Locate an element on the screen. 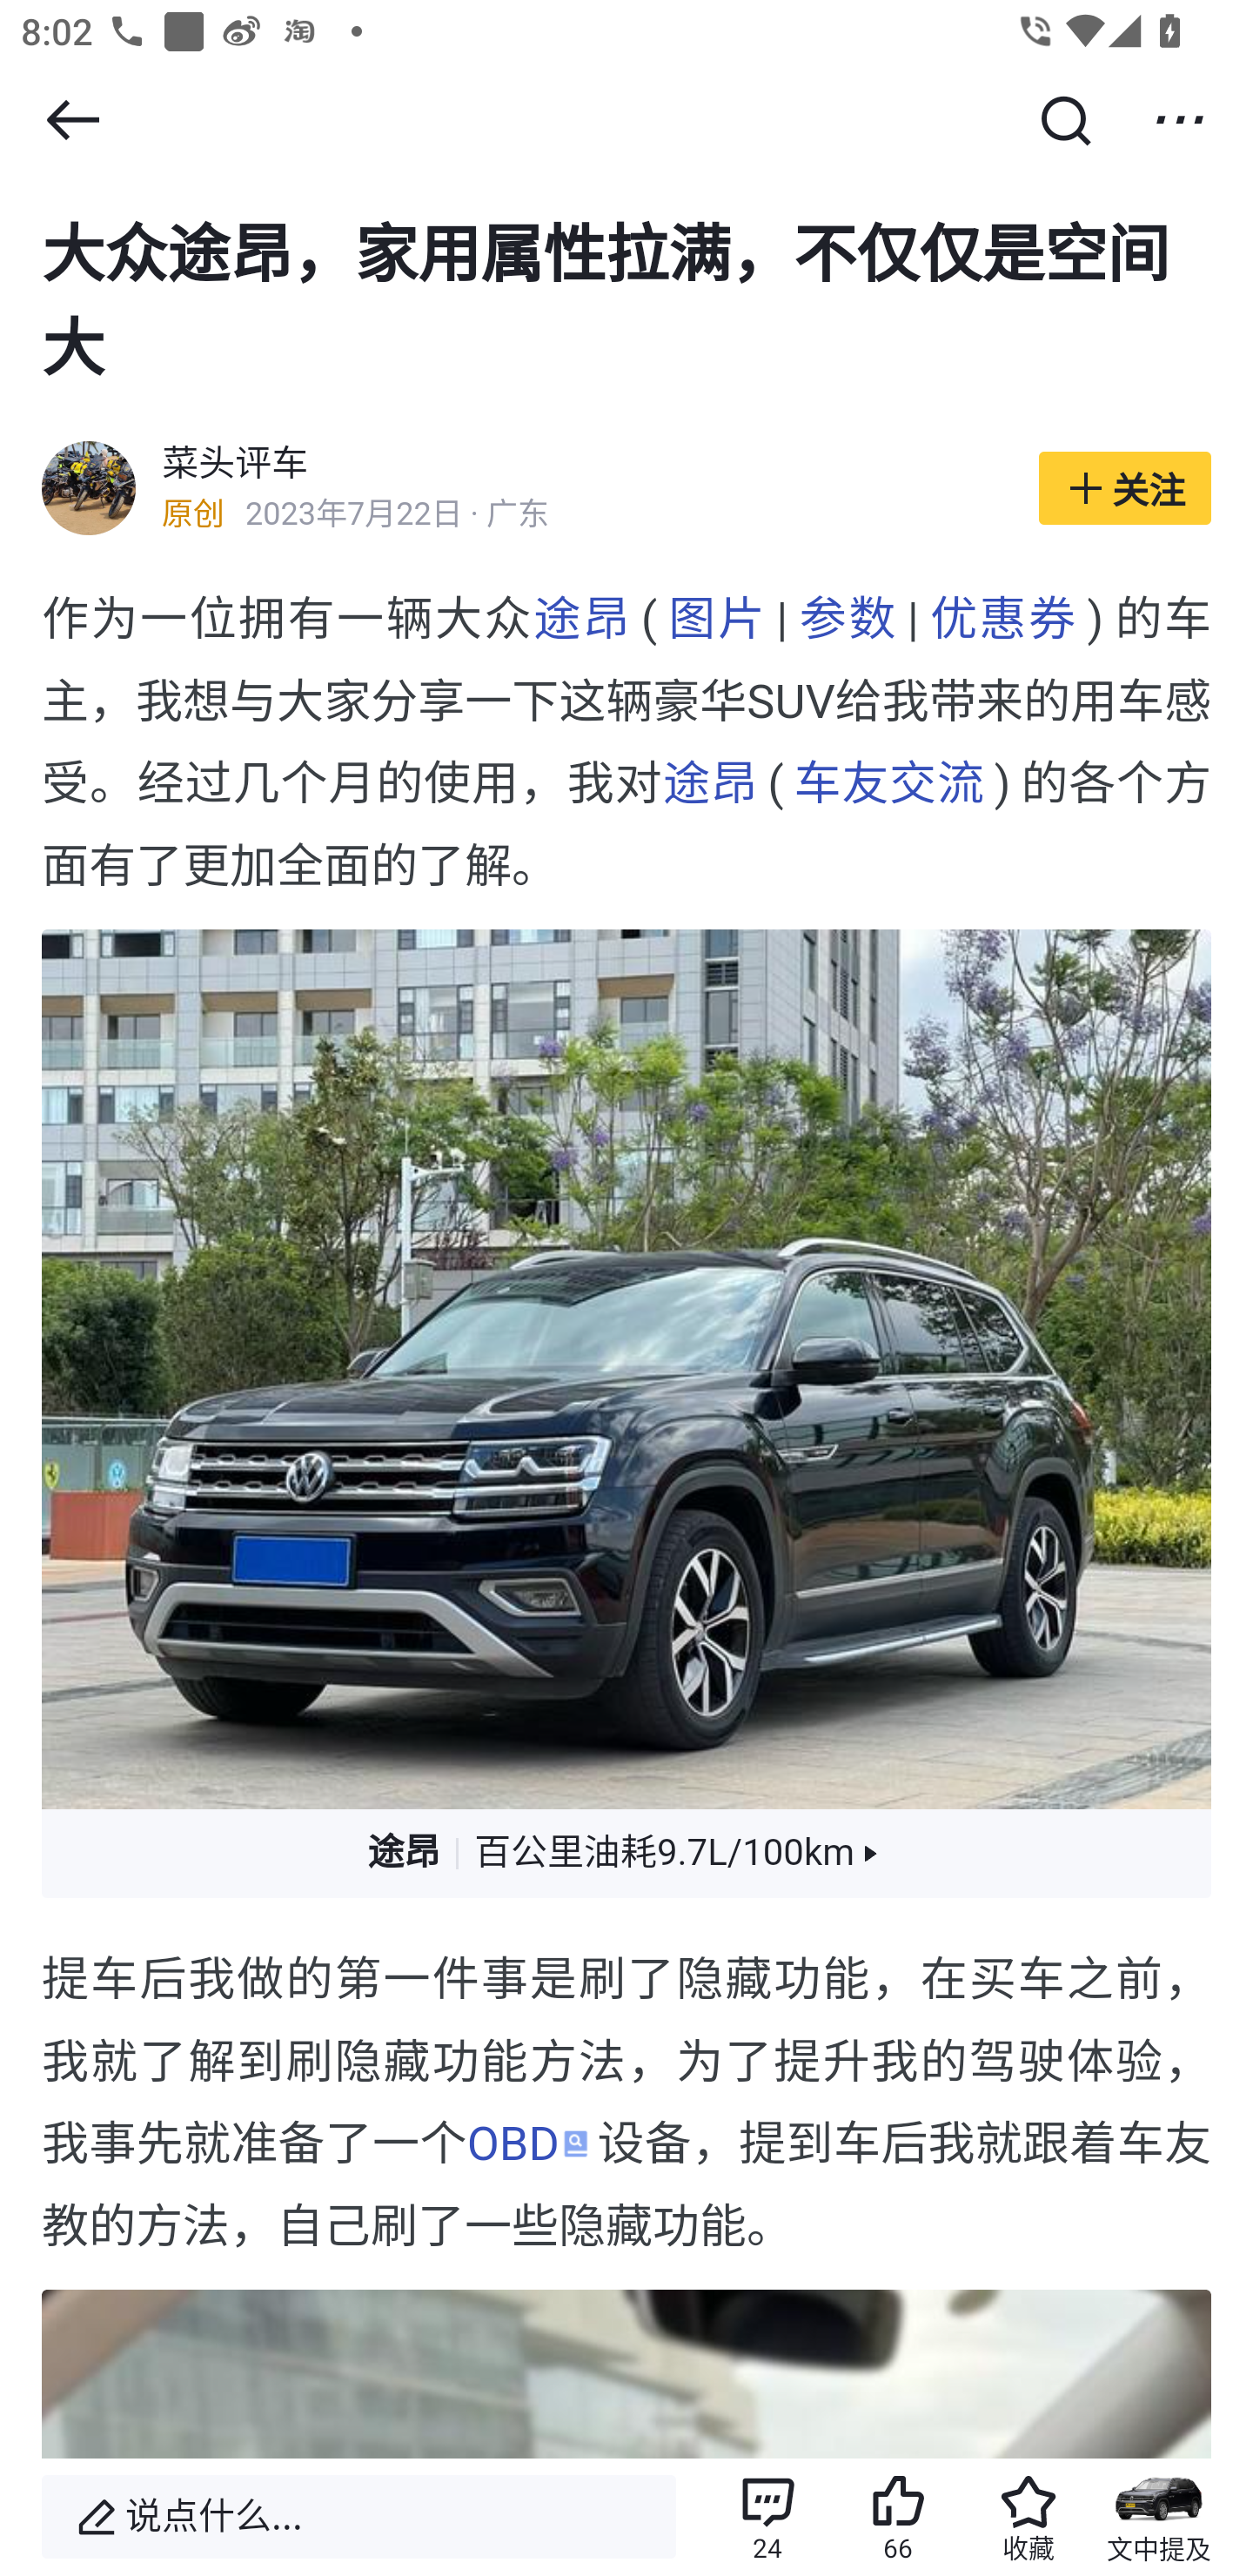 Image resolution: width=1253 pixels, height=2576 pixels. 途昂 is located at coordinates (581, 620).